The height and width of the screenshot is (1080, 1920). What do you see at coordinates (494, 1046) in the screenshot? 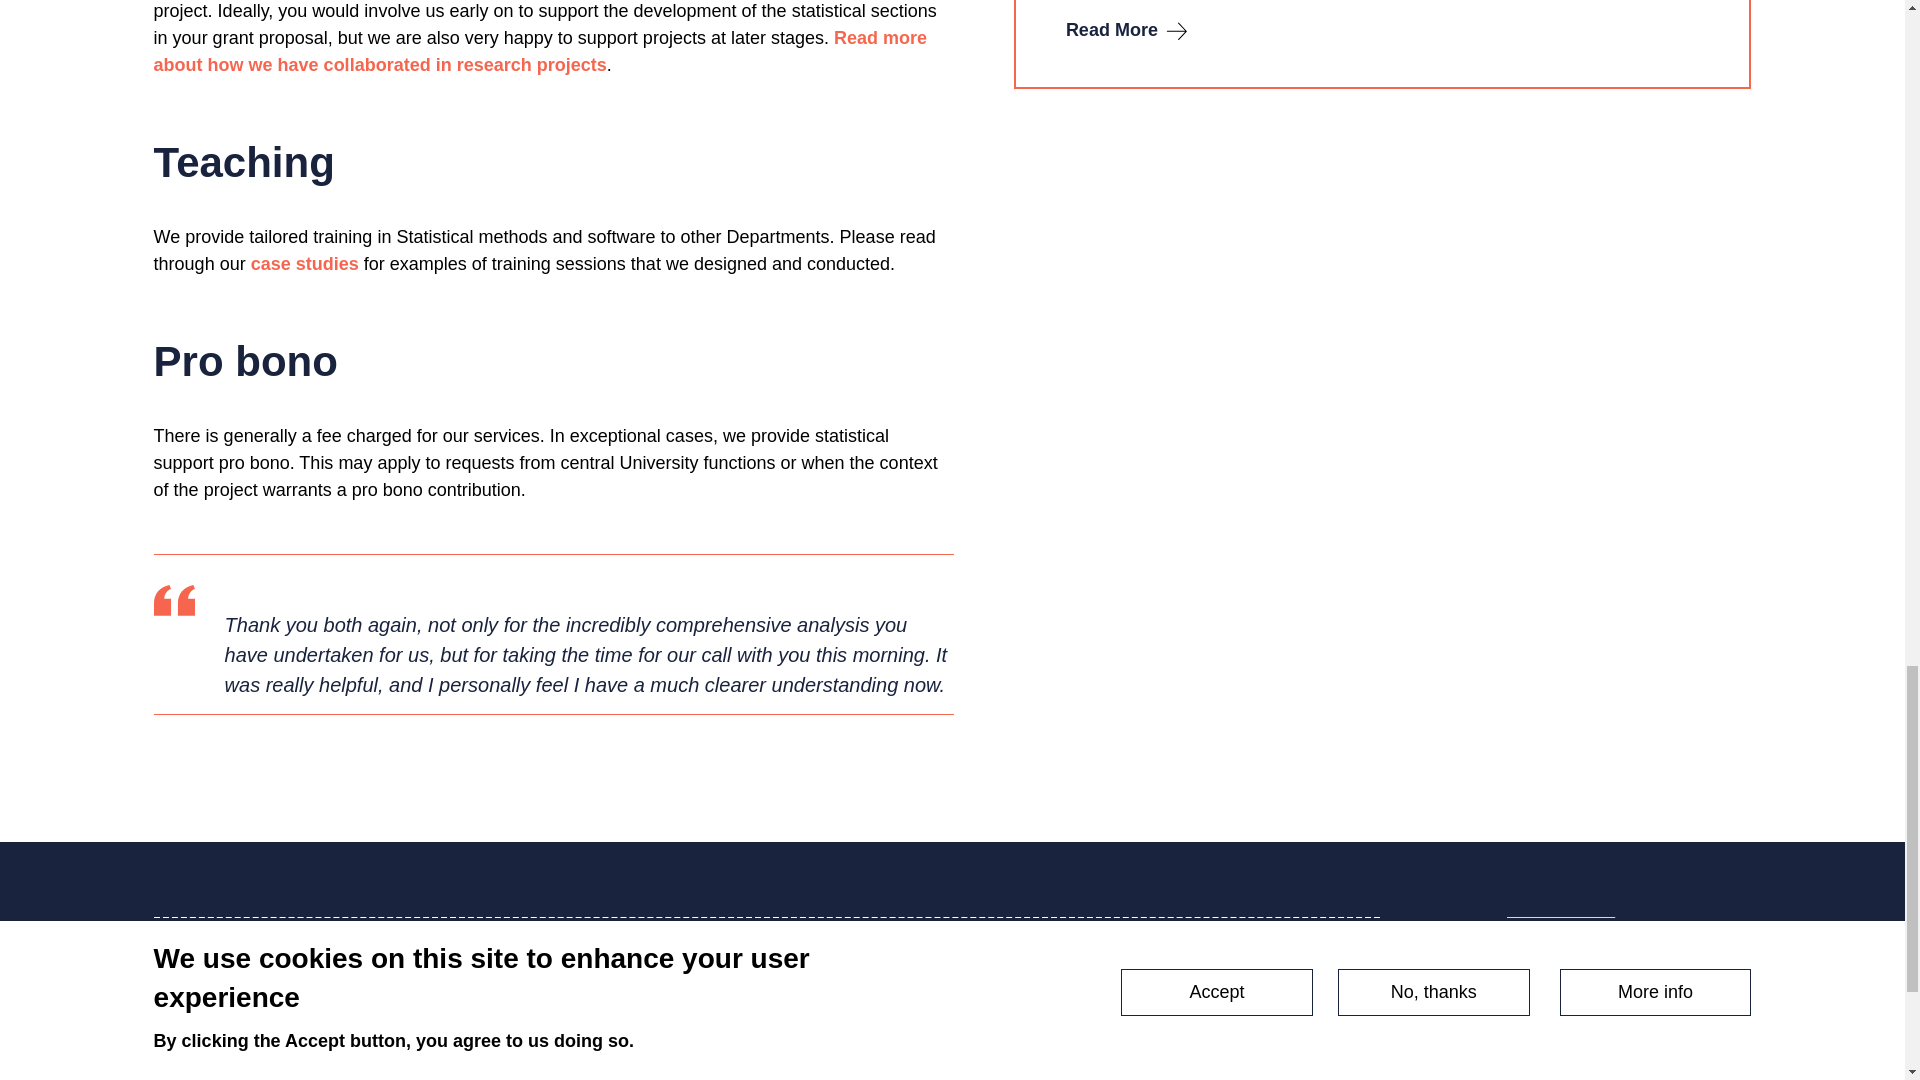
I see `IT Users` at bounding box center [494, 1046].